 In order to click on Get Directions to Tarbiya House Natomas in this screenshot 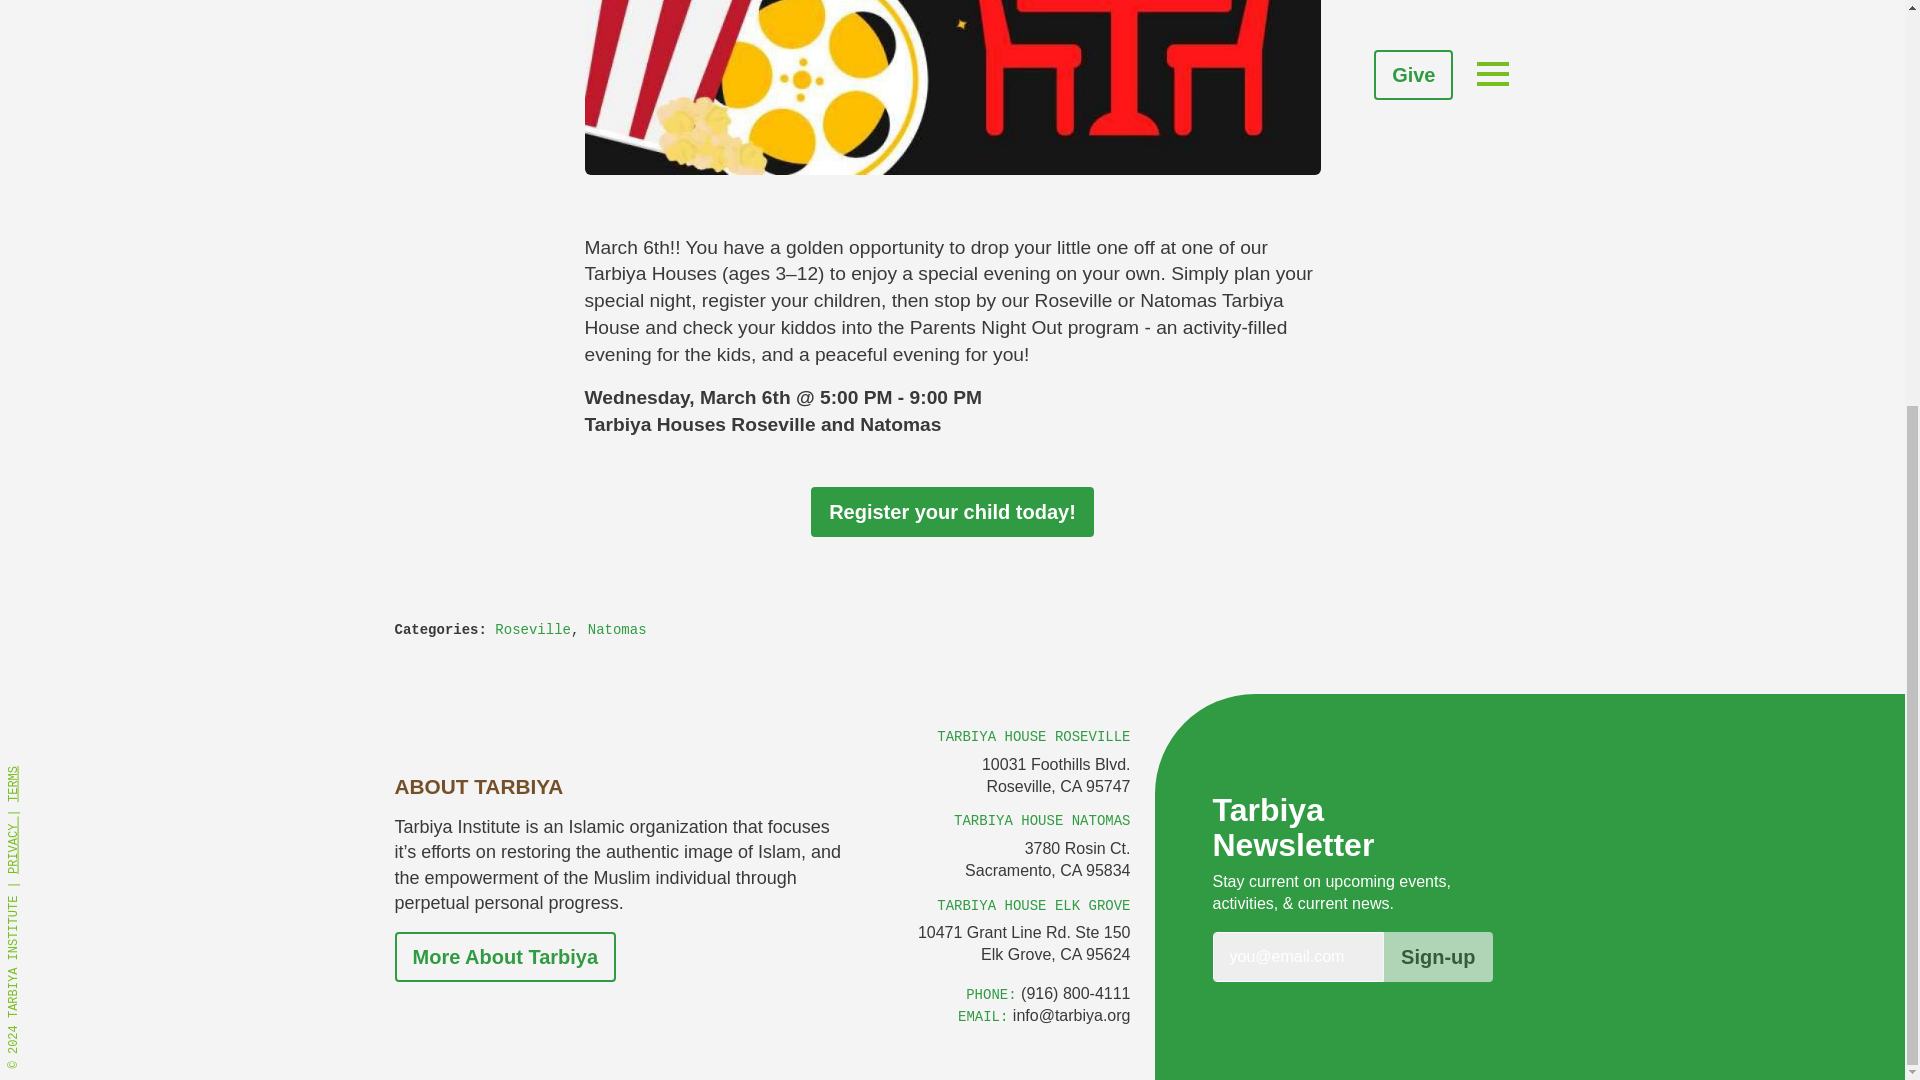, I will do `click(1024, 944)`.